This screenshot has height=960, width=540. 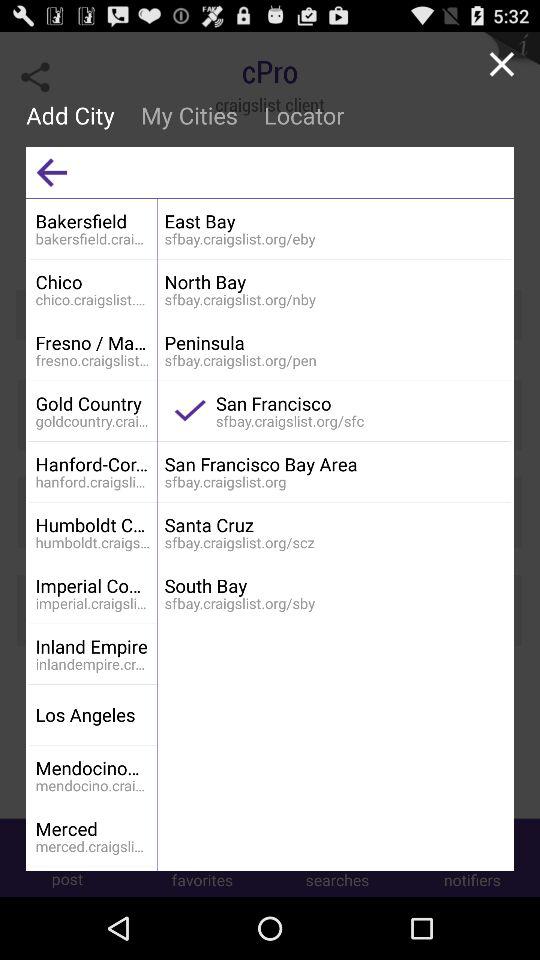 I want to click on turn on app above hanford-corcoran, so click(x=92, y=403).